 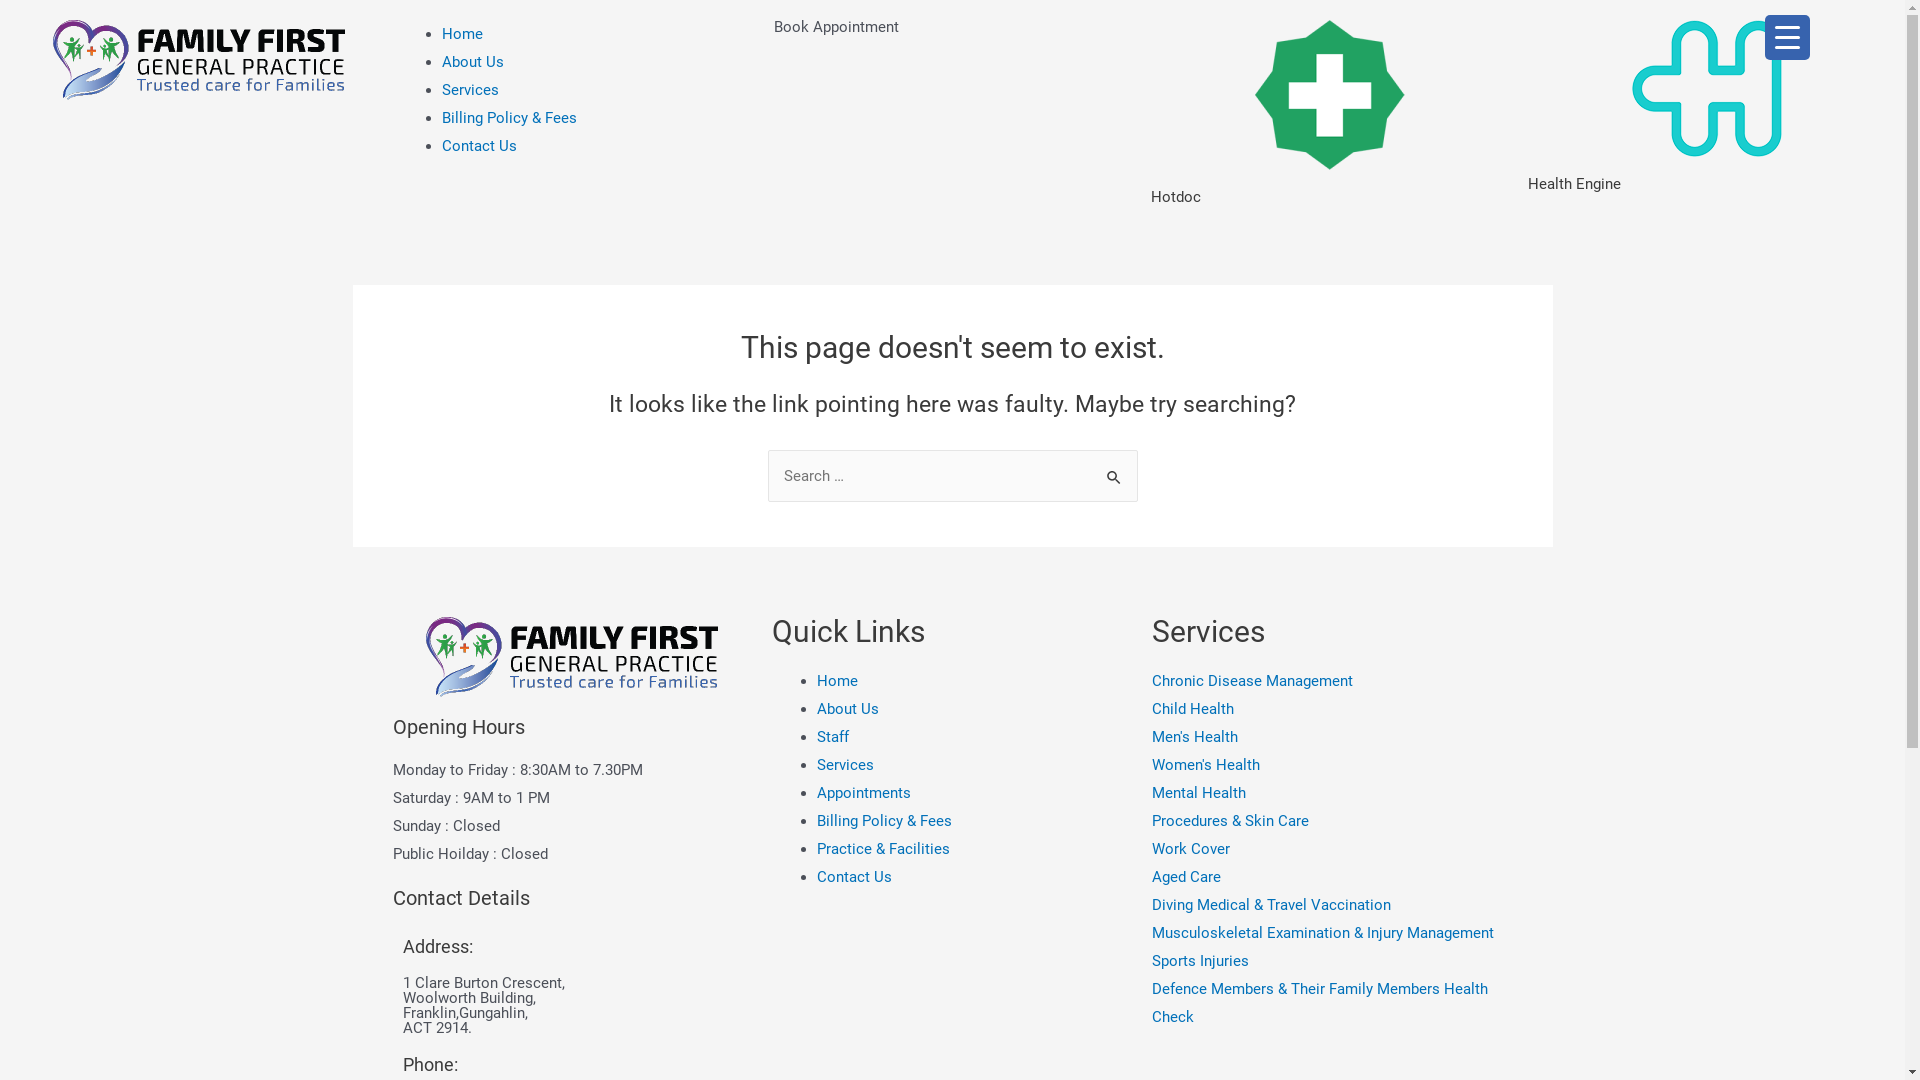 I want to click on Search, so click(x=1114, y=470).